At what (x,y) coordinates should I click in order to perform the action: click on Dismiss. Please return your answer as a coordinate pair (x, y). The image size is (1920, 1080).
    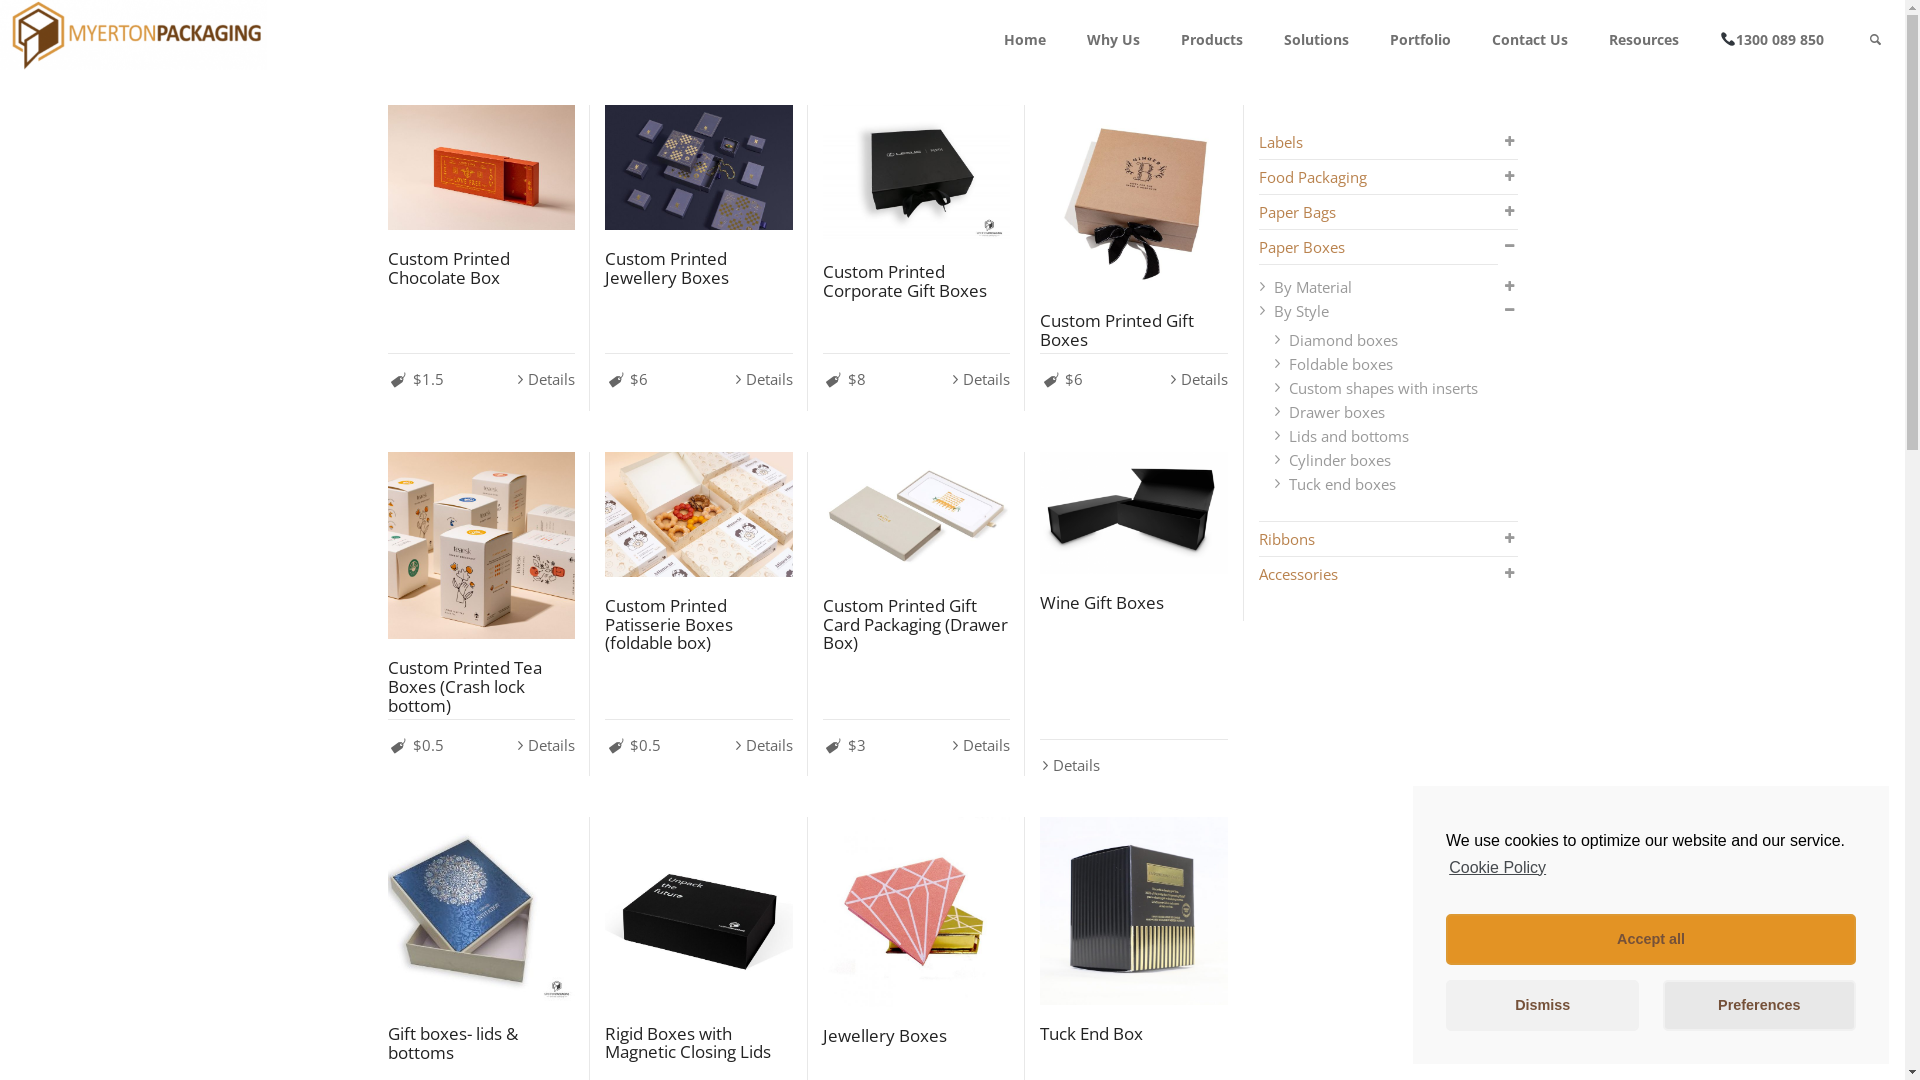
    Looking at the image, I should click on (1542, 1006).